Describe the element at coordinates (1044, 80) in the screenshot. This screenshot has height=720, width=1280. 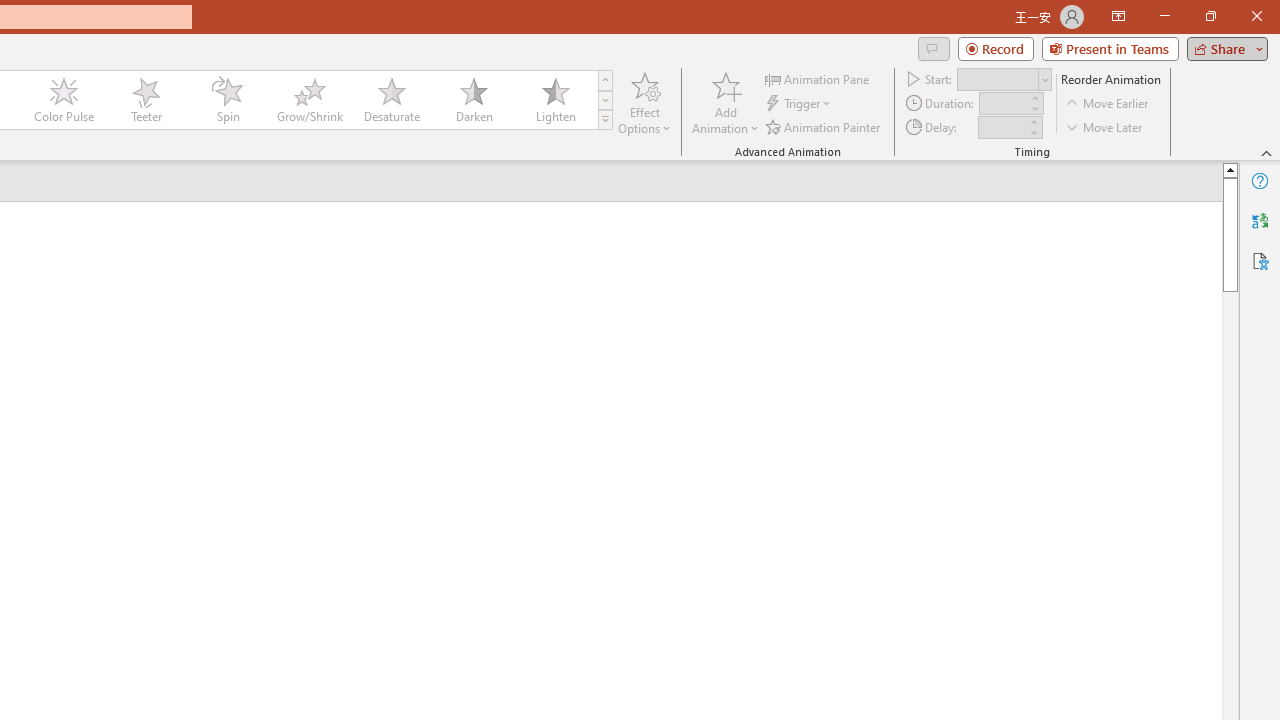
I see `Open` at that location.